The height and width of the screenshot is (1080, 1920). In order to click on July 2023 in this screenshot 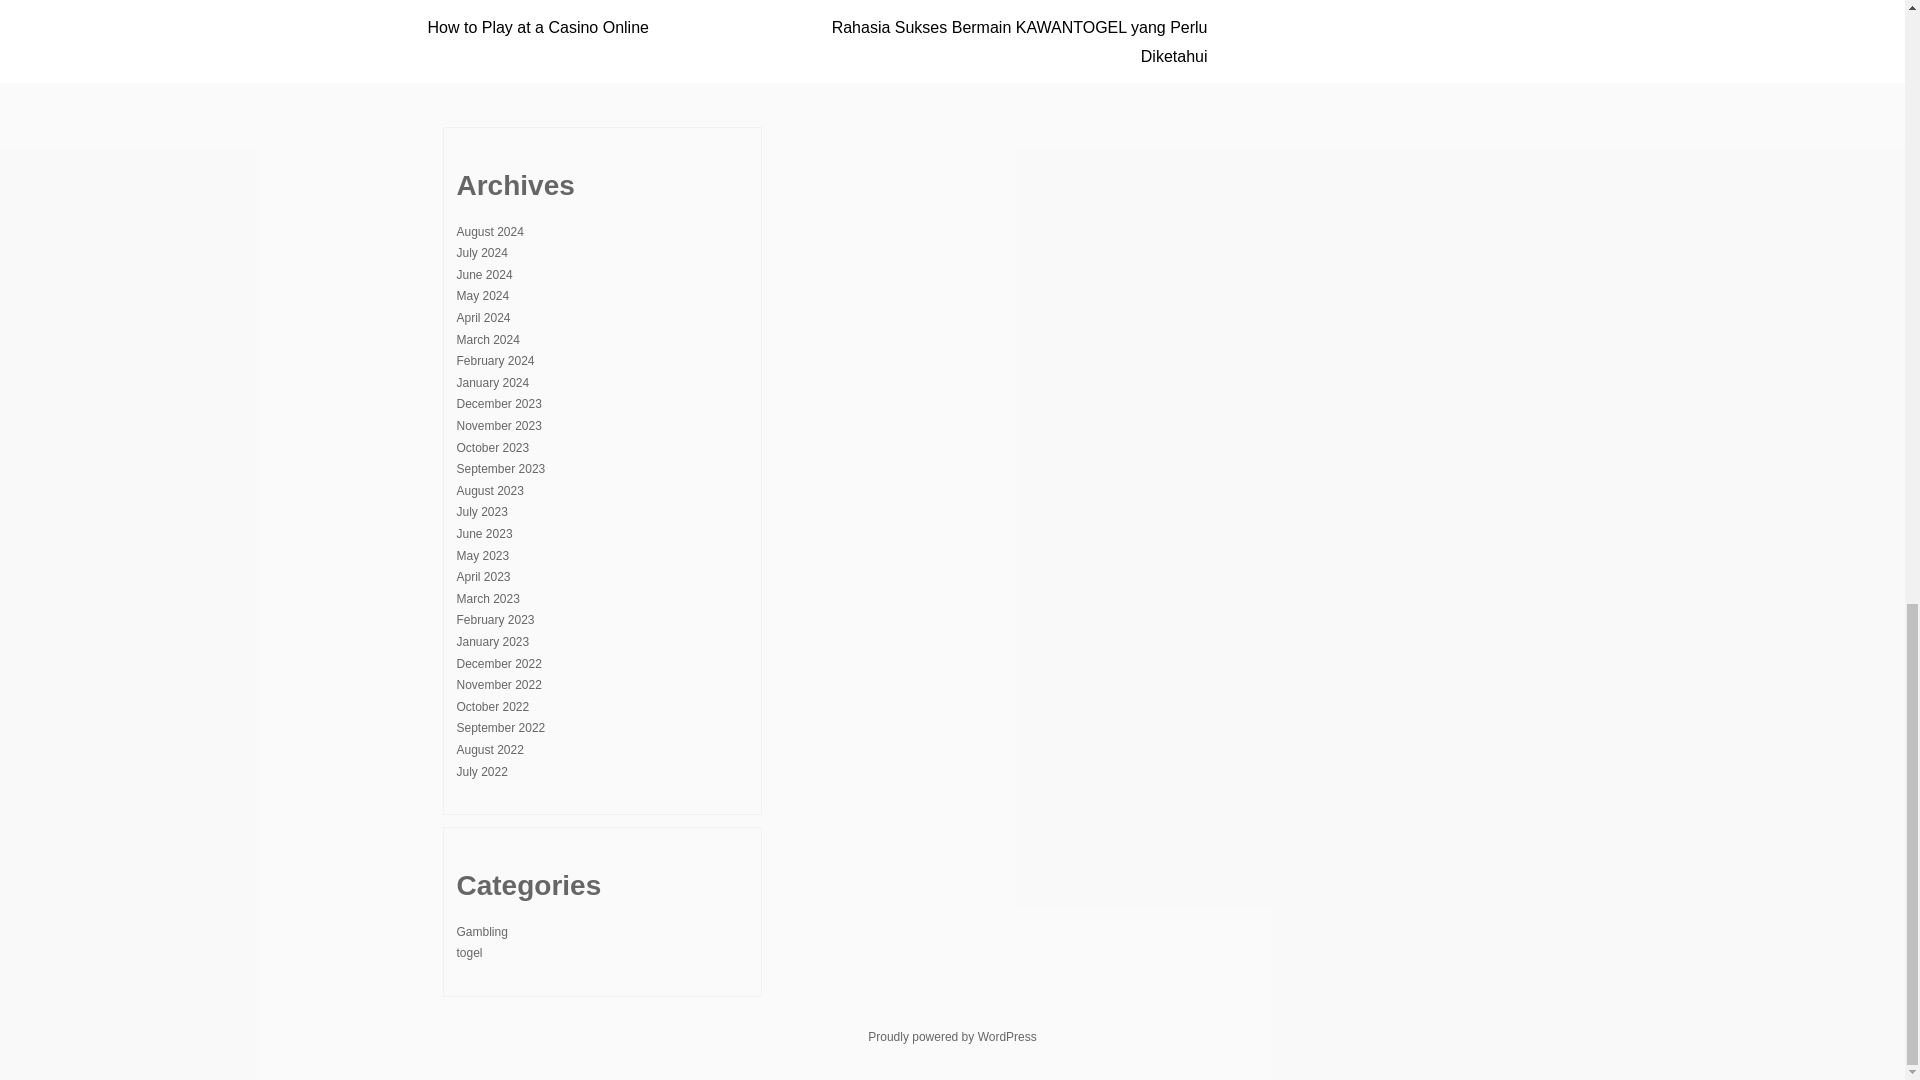, I will do `click(481, 512)`.